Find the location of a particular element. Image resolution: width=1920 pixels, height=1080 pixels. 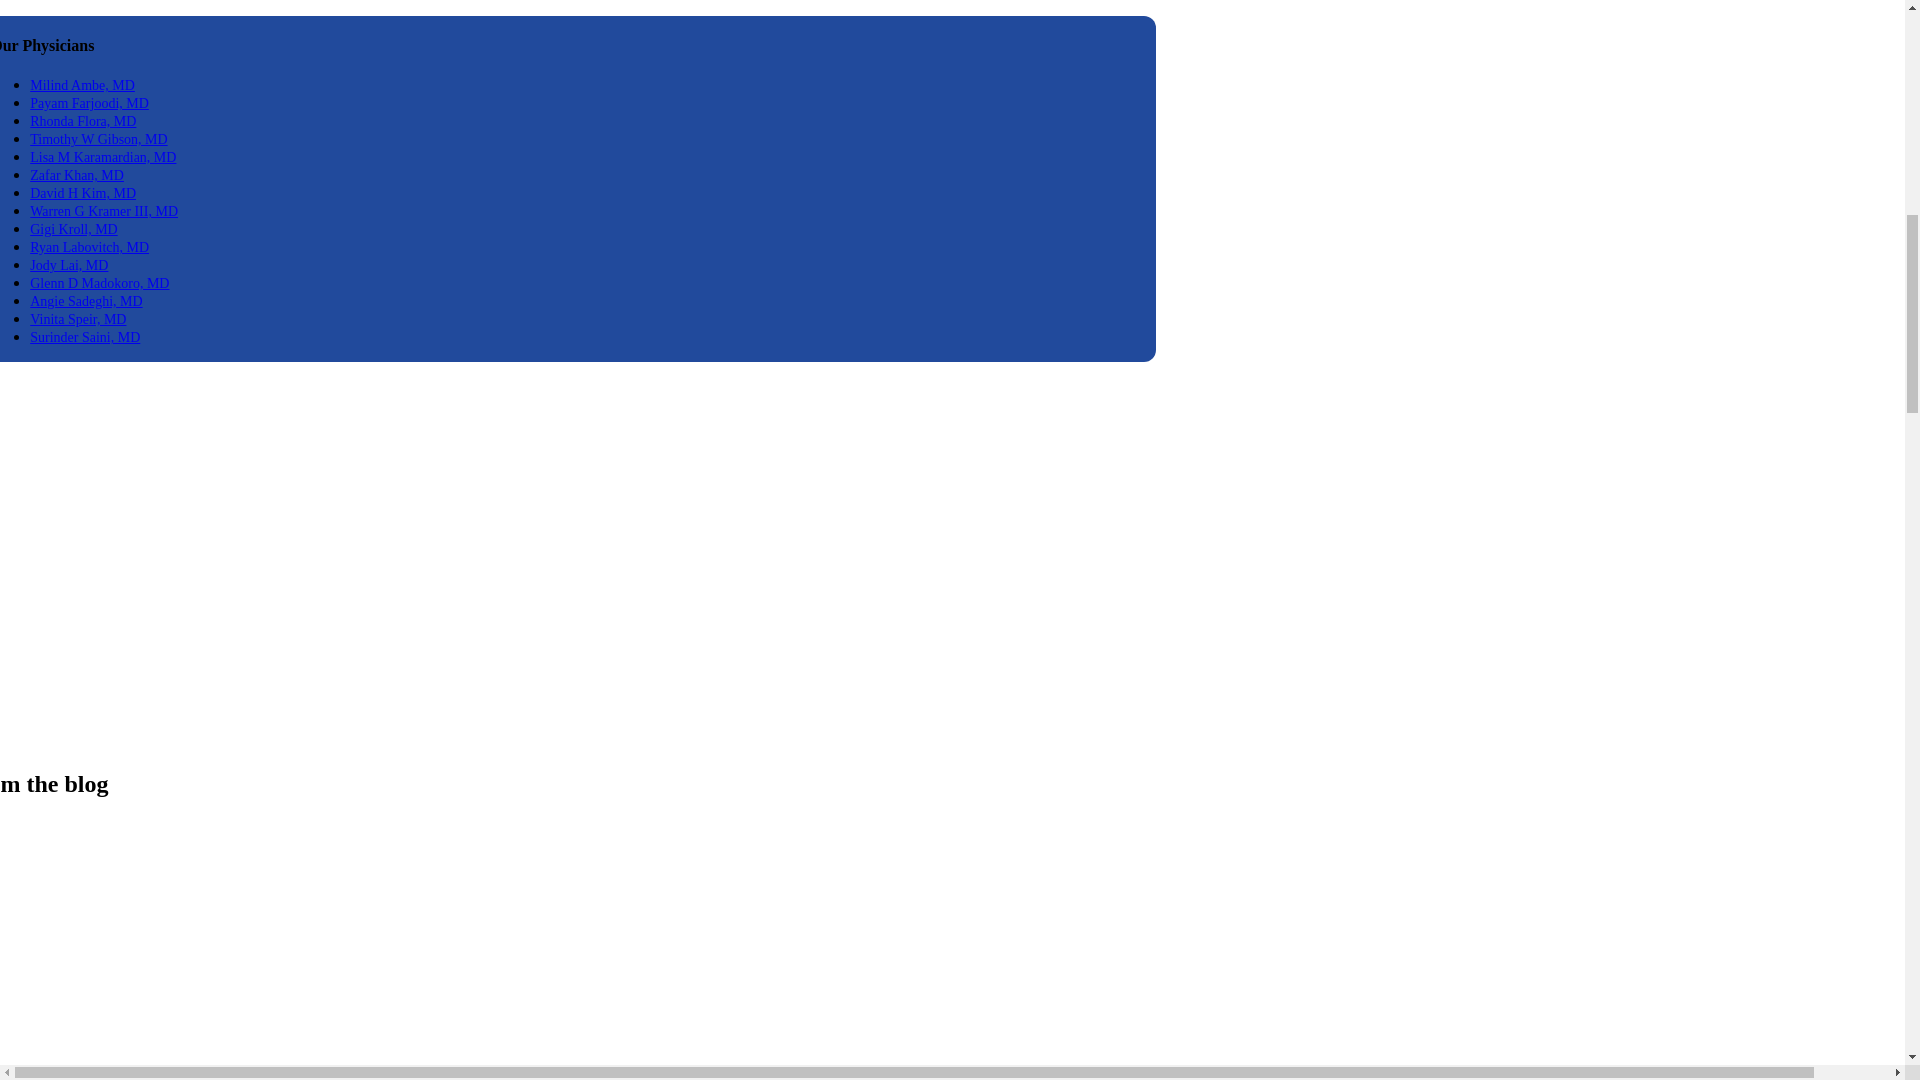

Lisa M Karamardian, MD is located at coordinates (103, 158).